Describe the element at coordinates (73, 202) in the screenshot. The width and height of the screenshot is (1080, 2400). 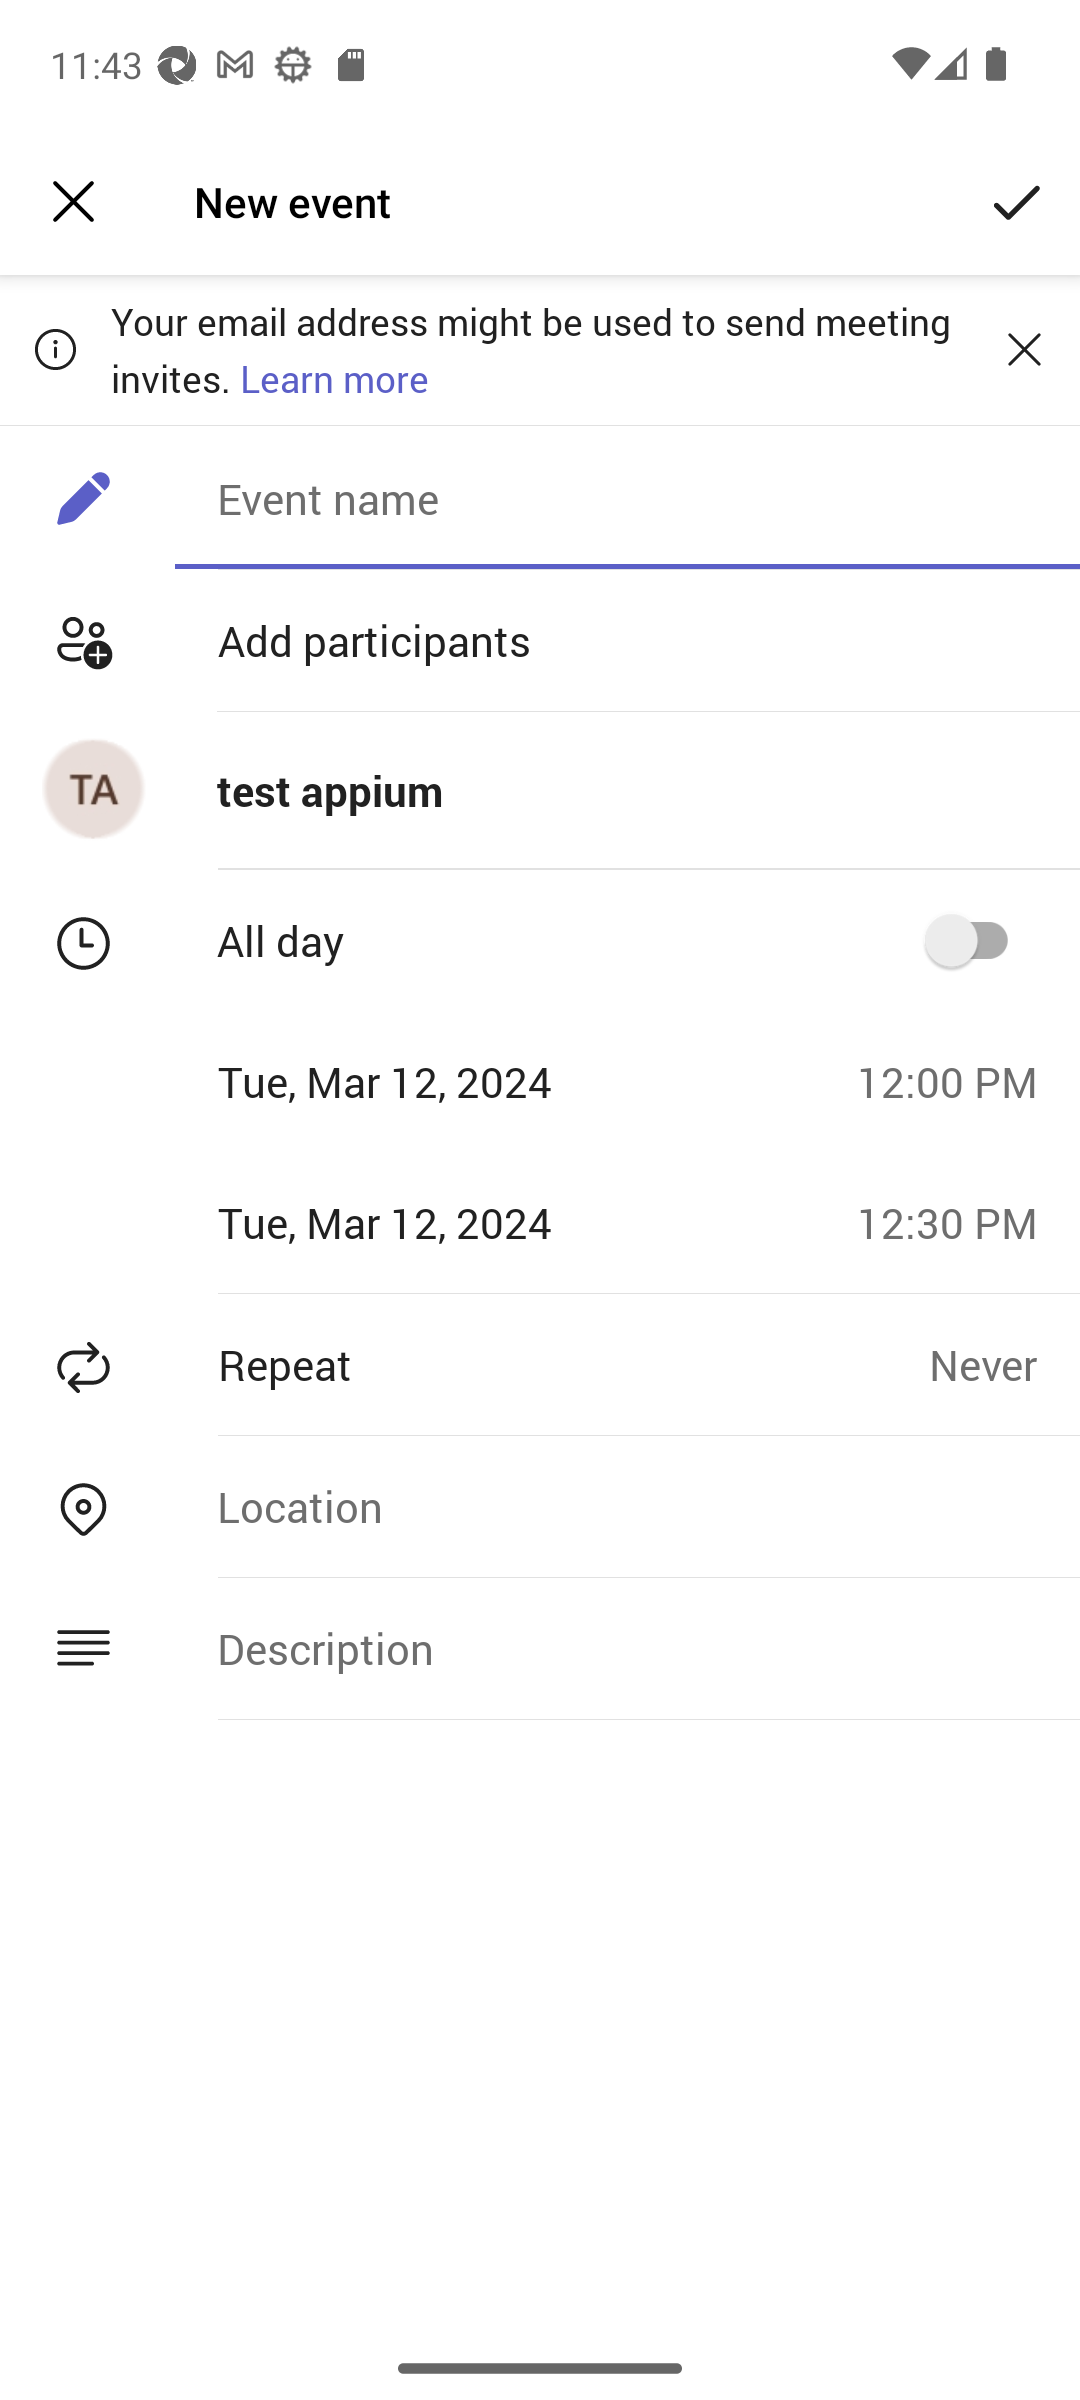
I see `Back` at that location.